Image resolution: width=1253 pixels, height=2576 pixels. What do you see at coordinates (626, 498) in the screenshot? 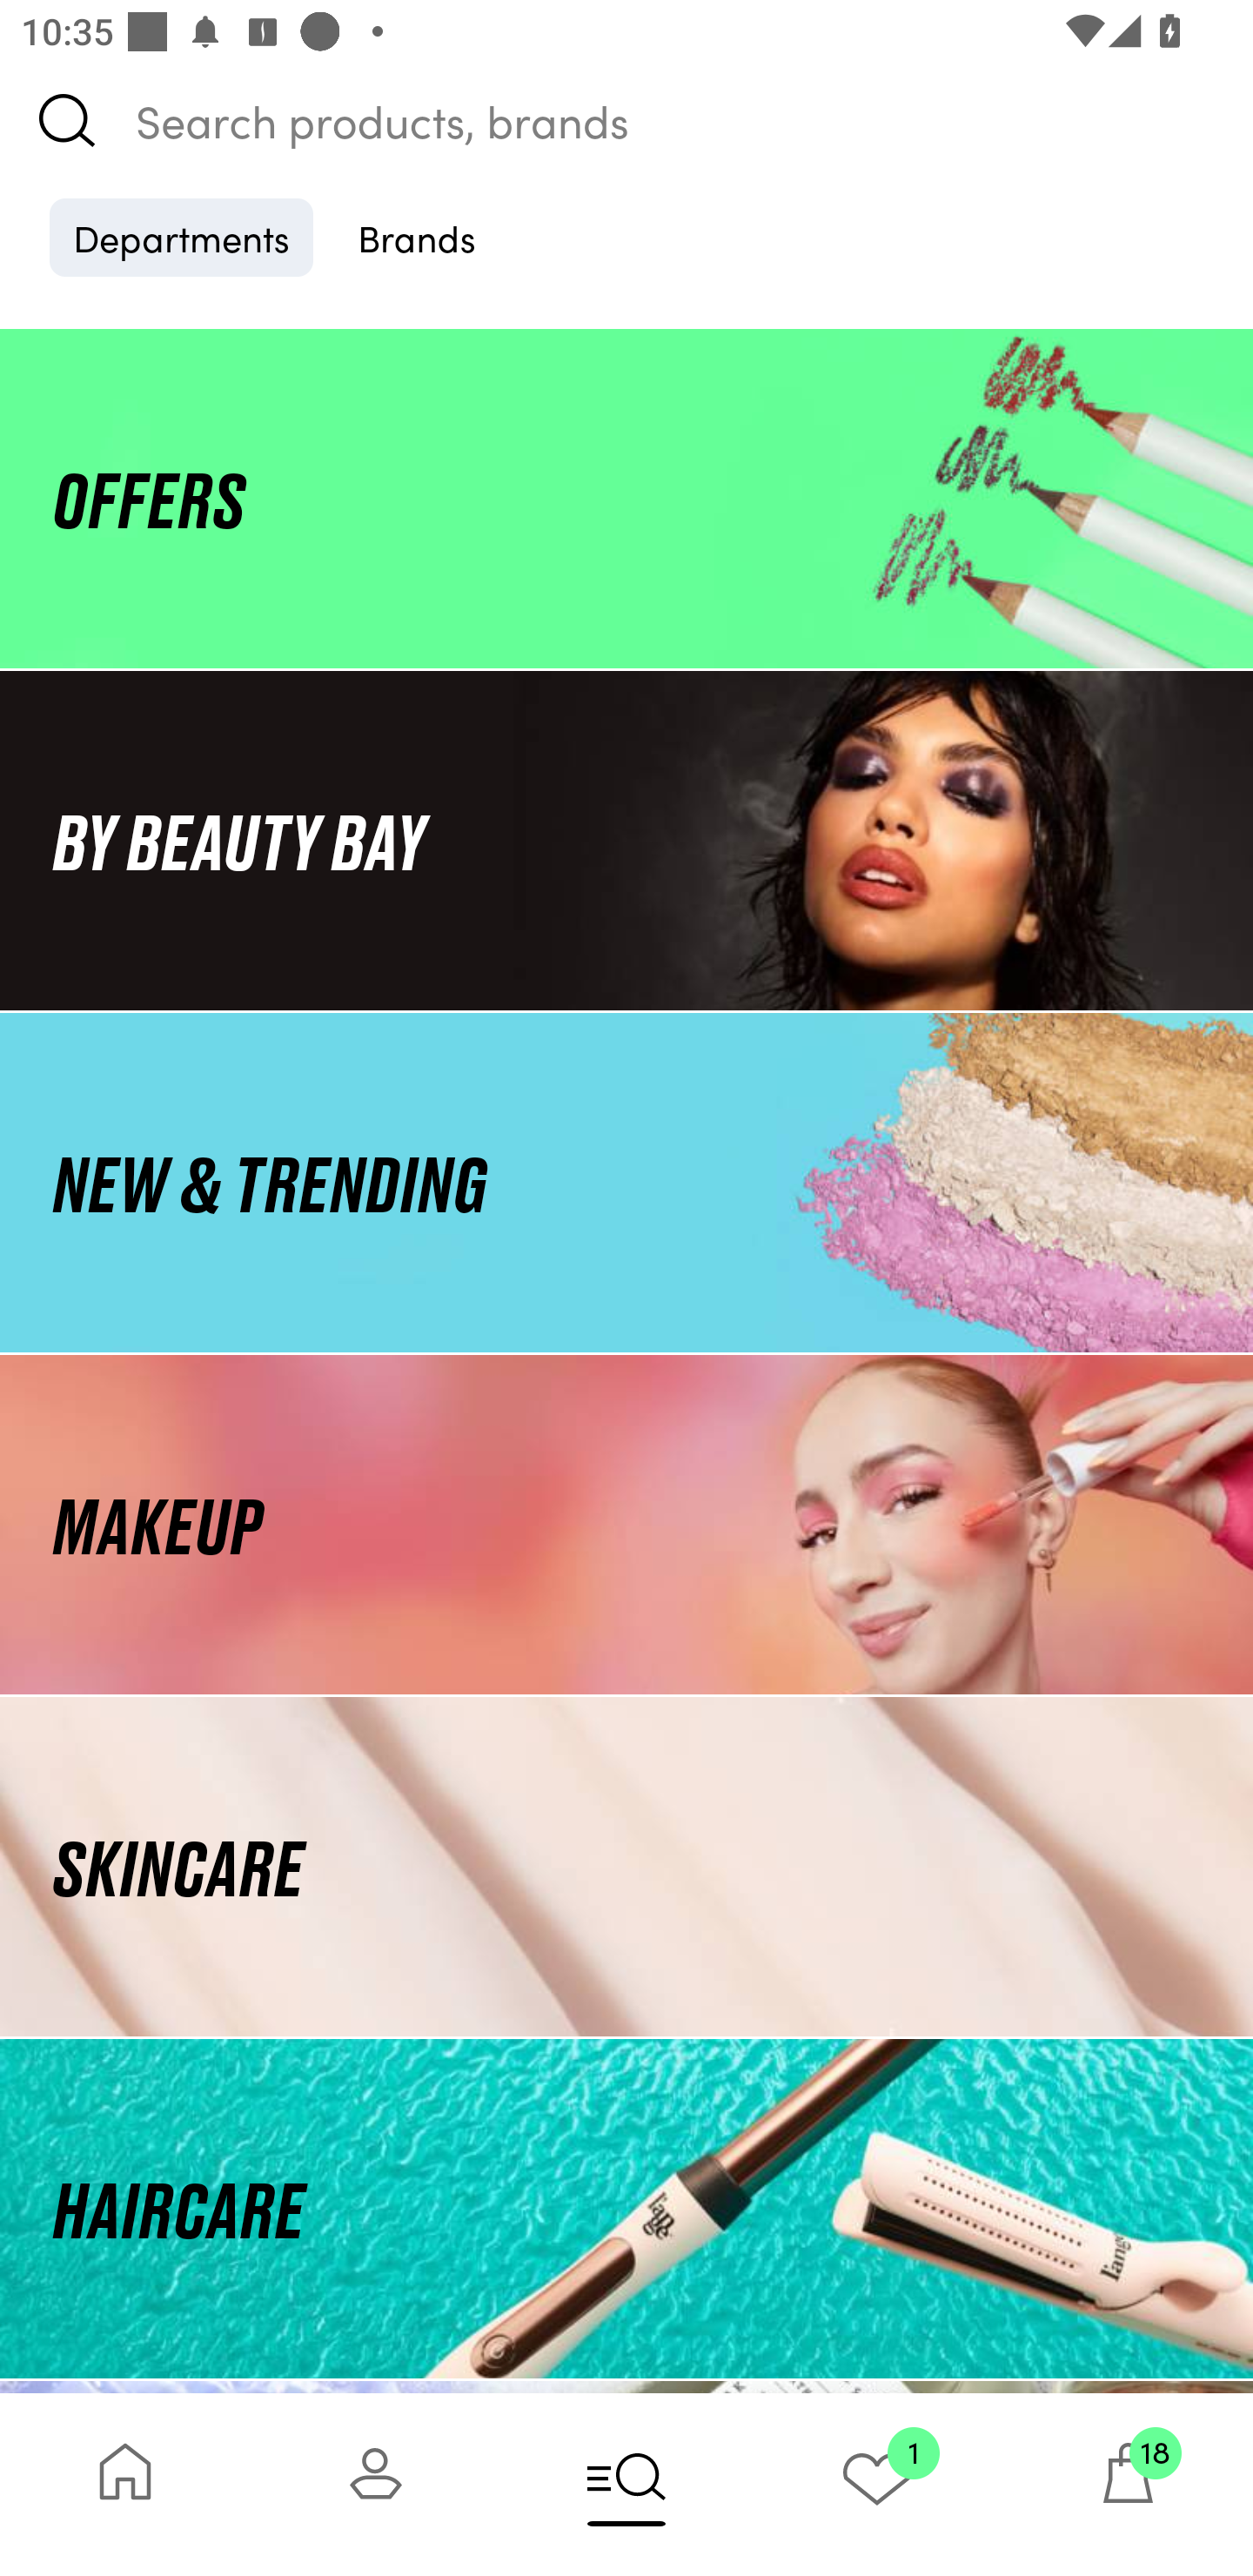
I see `OFFERS` at bounding box center [626, 498].